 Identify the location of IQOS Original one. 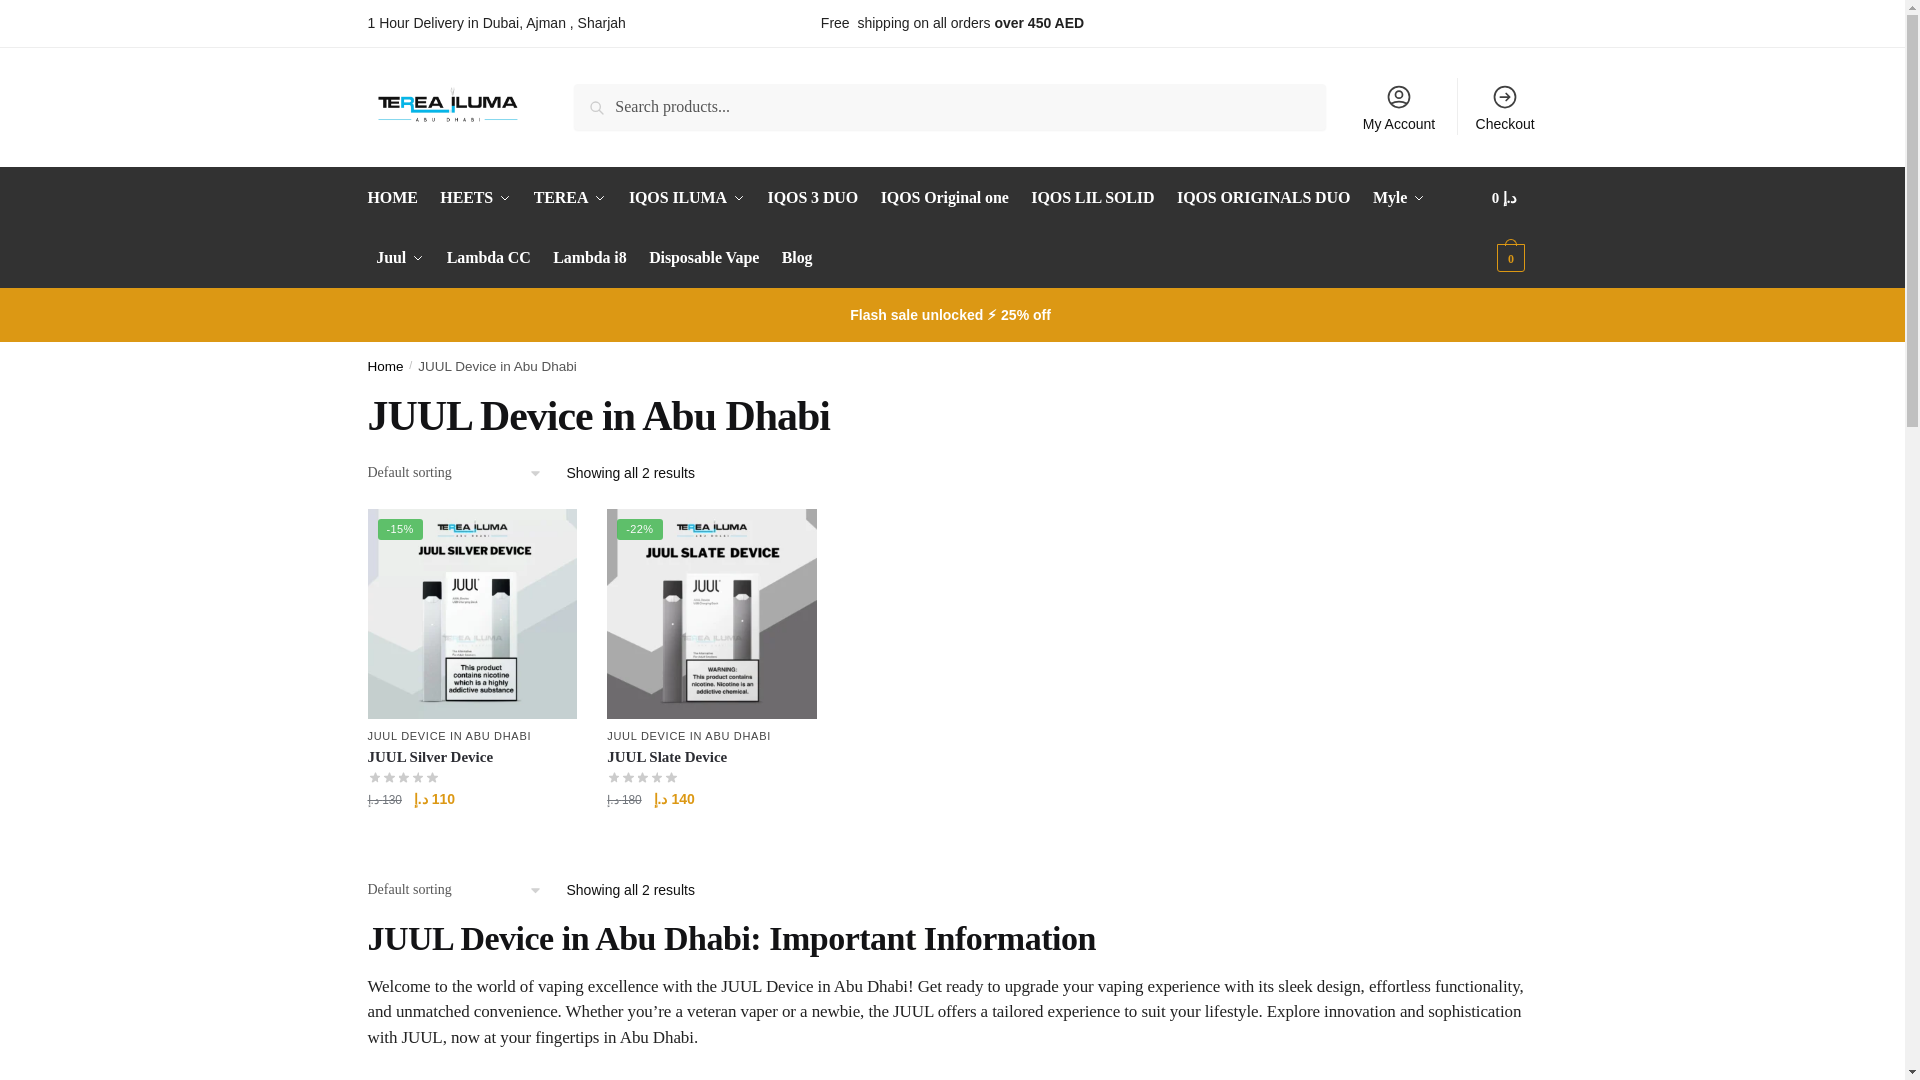
(944, 198).